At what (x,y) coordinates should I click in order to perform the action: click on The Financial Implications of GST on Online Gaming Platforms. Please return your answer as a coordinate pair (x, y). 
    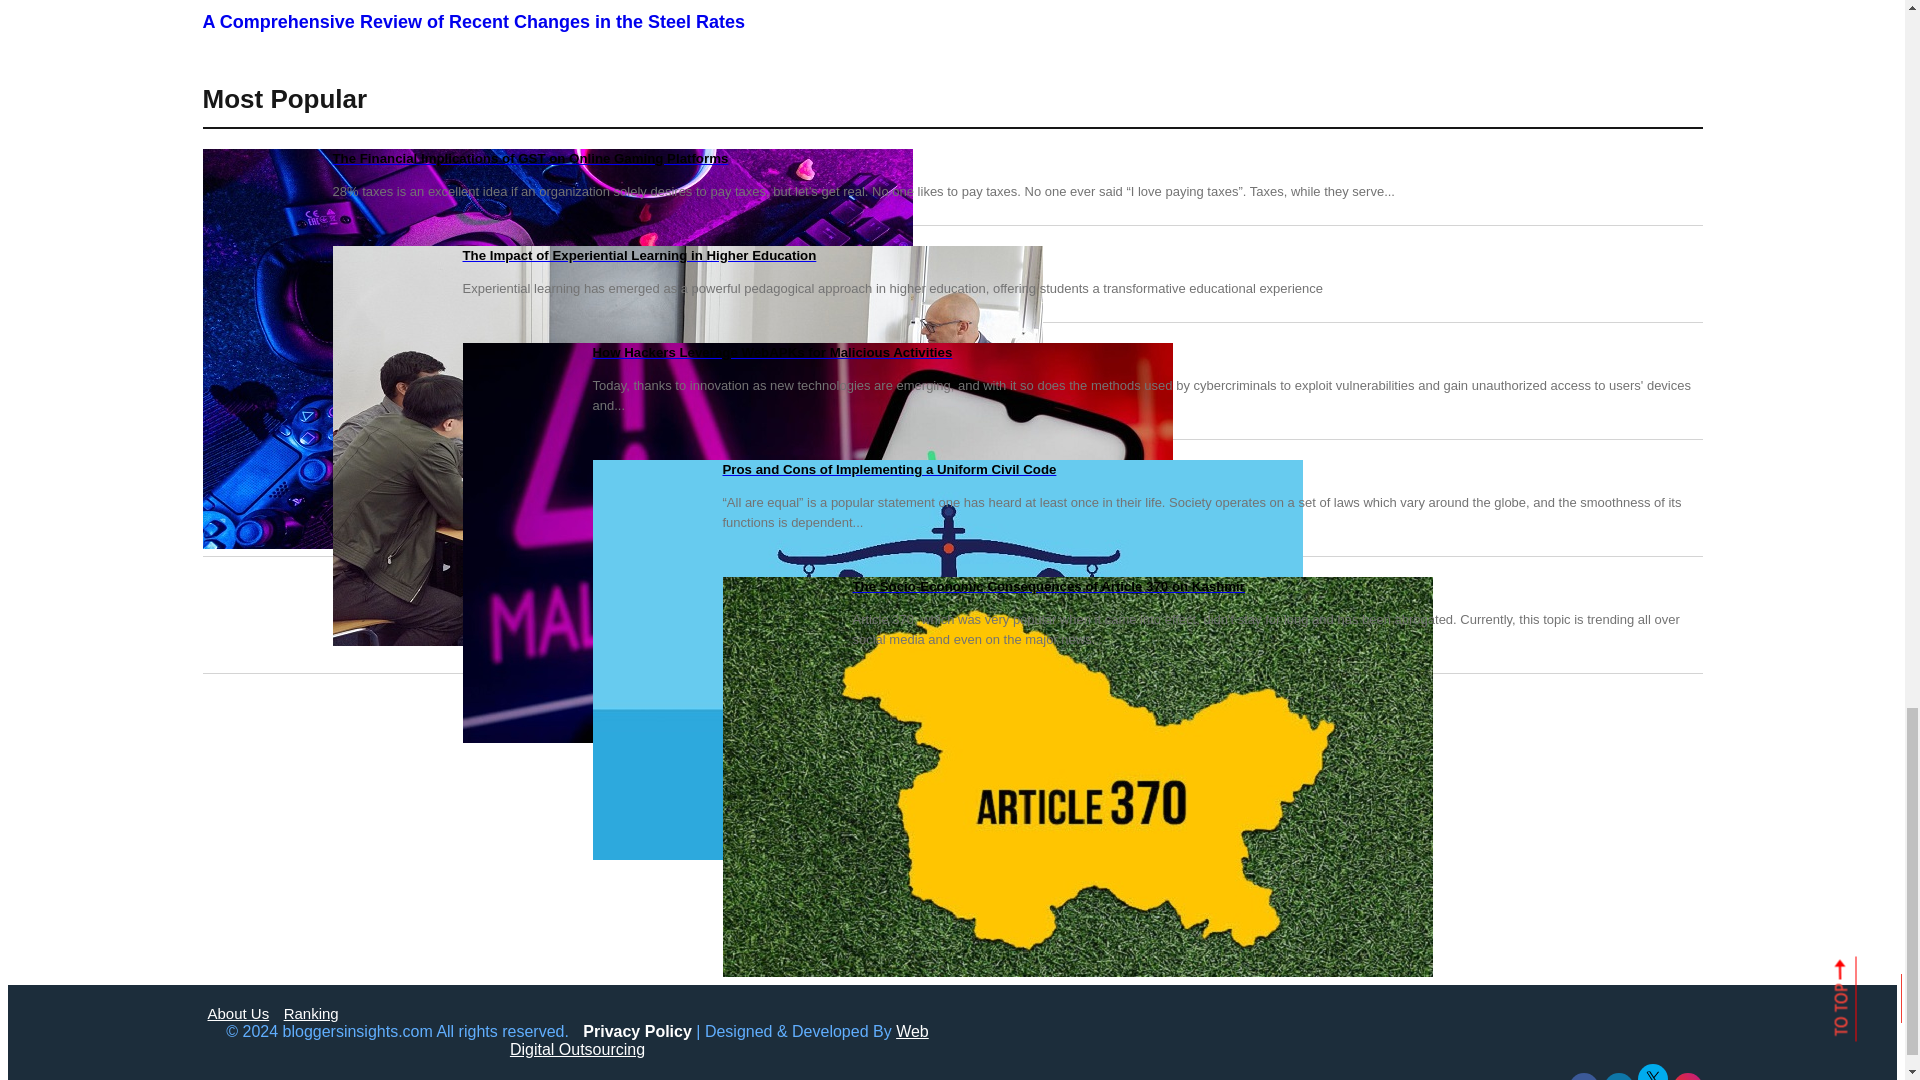
    Looking at the image, I should click on (951, 158).